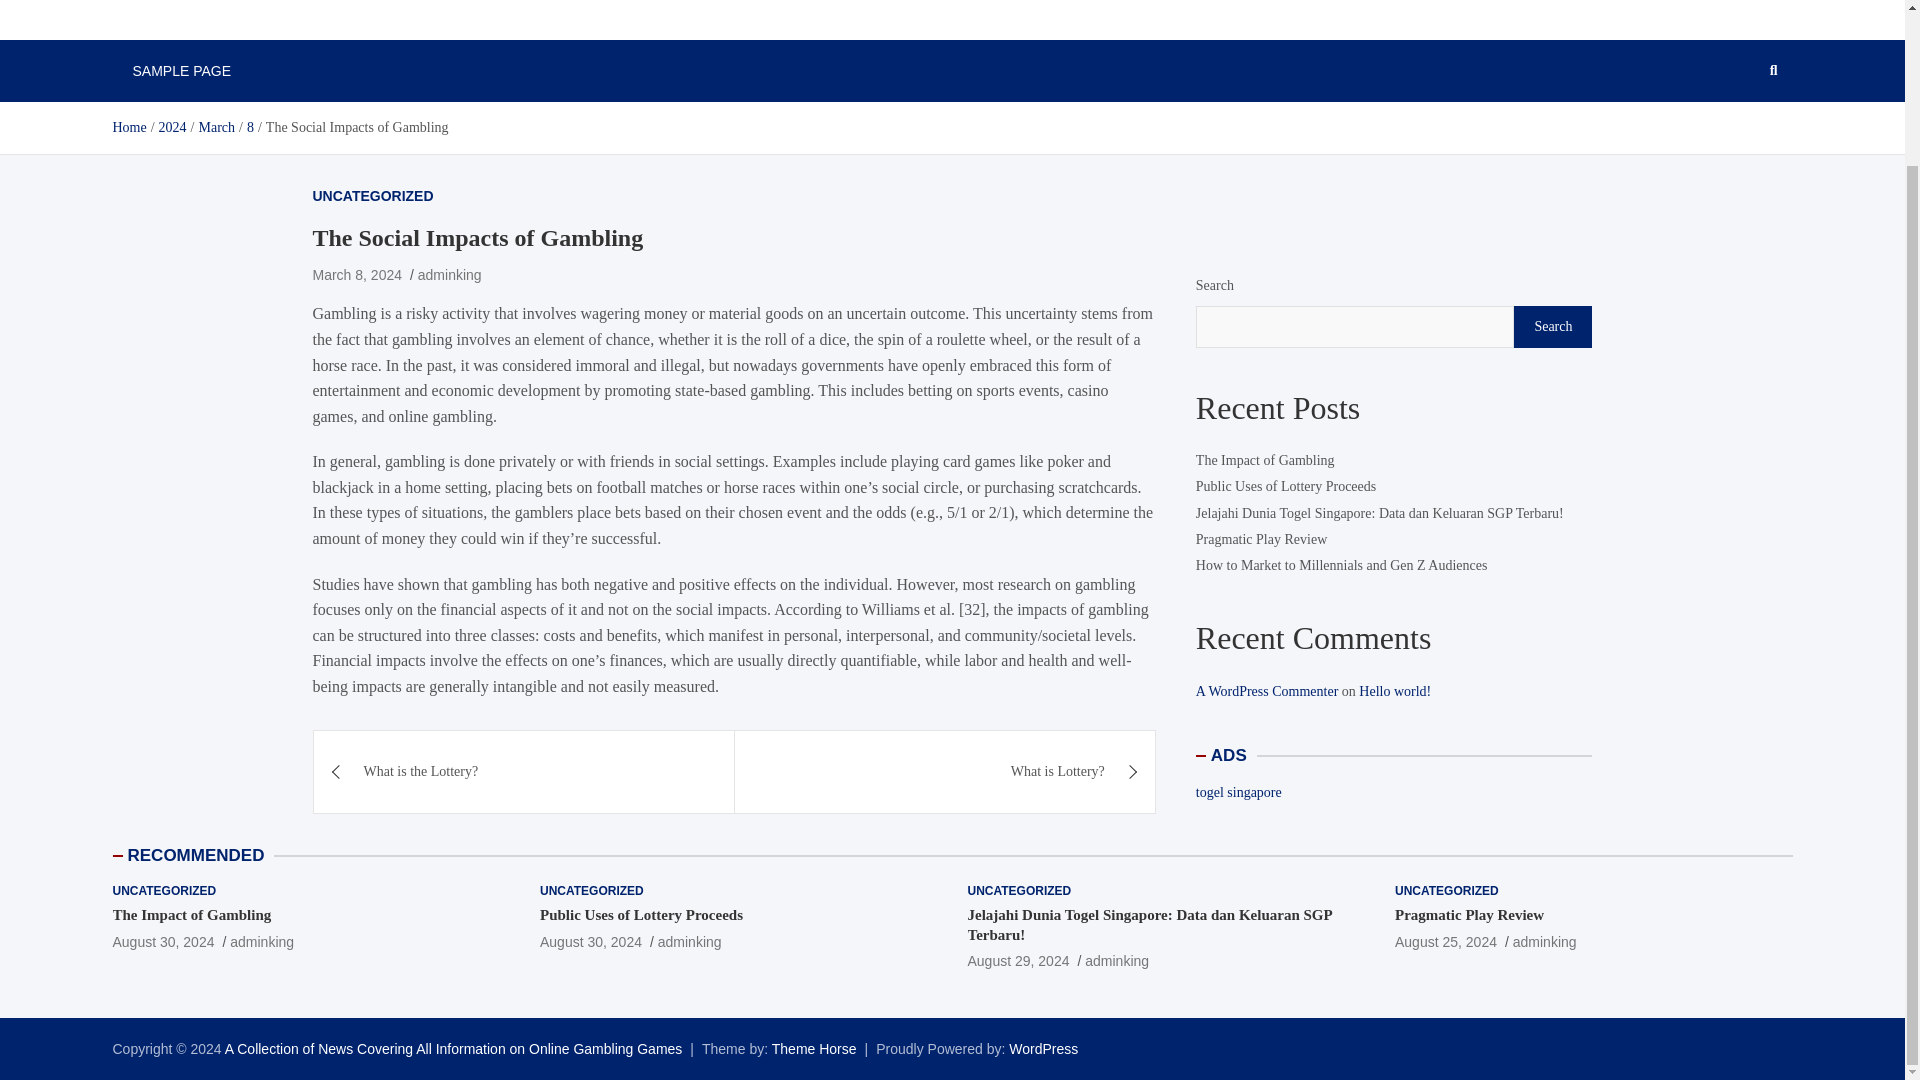  Describe the element at coordinates (190, 915) in the screenshot. I see `The Impact of Gambling` at that location.